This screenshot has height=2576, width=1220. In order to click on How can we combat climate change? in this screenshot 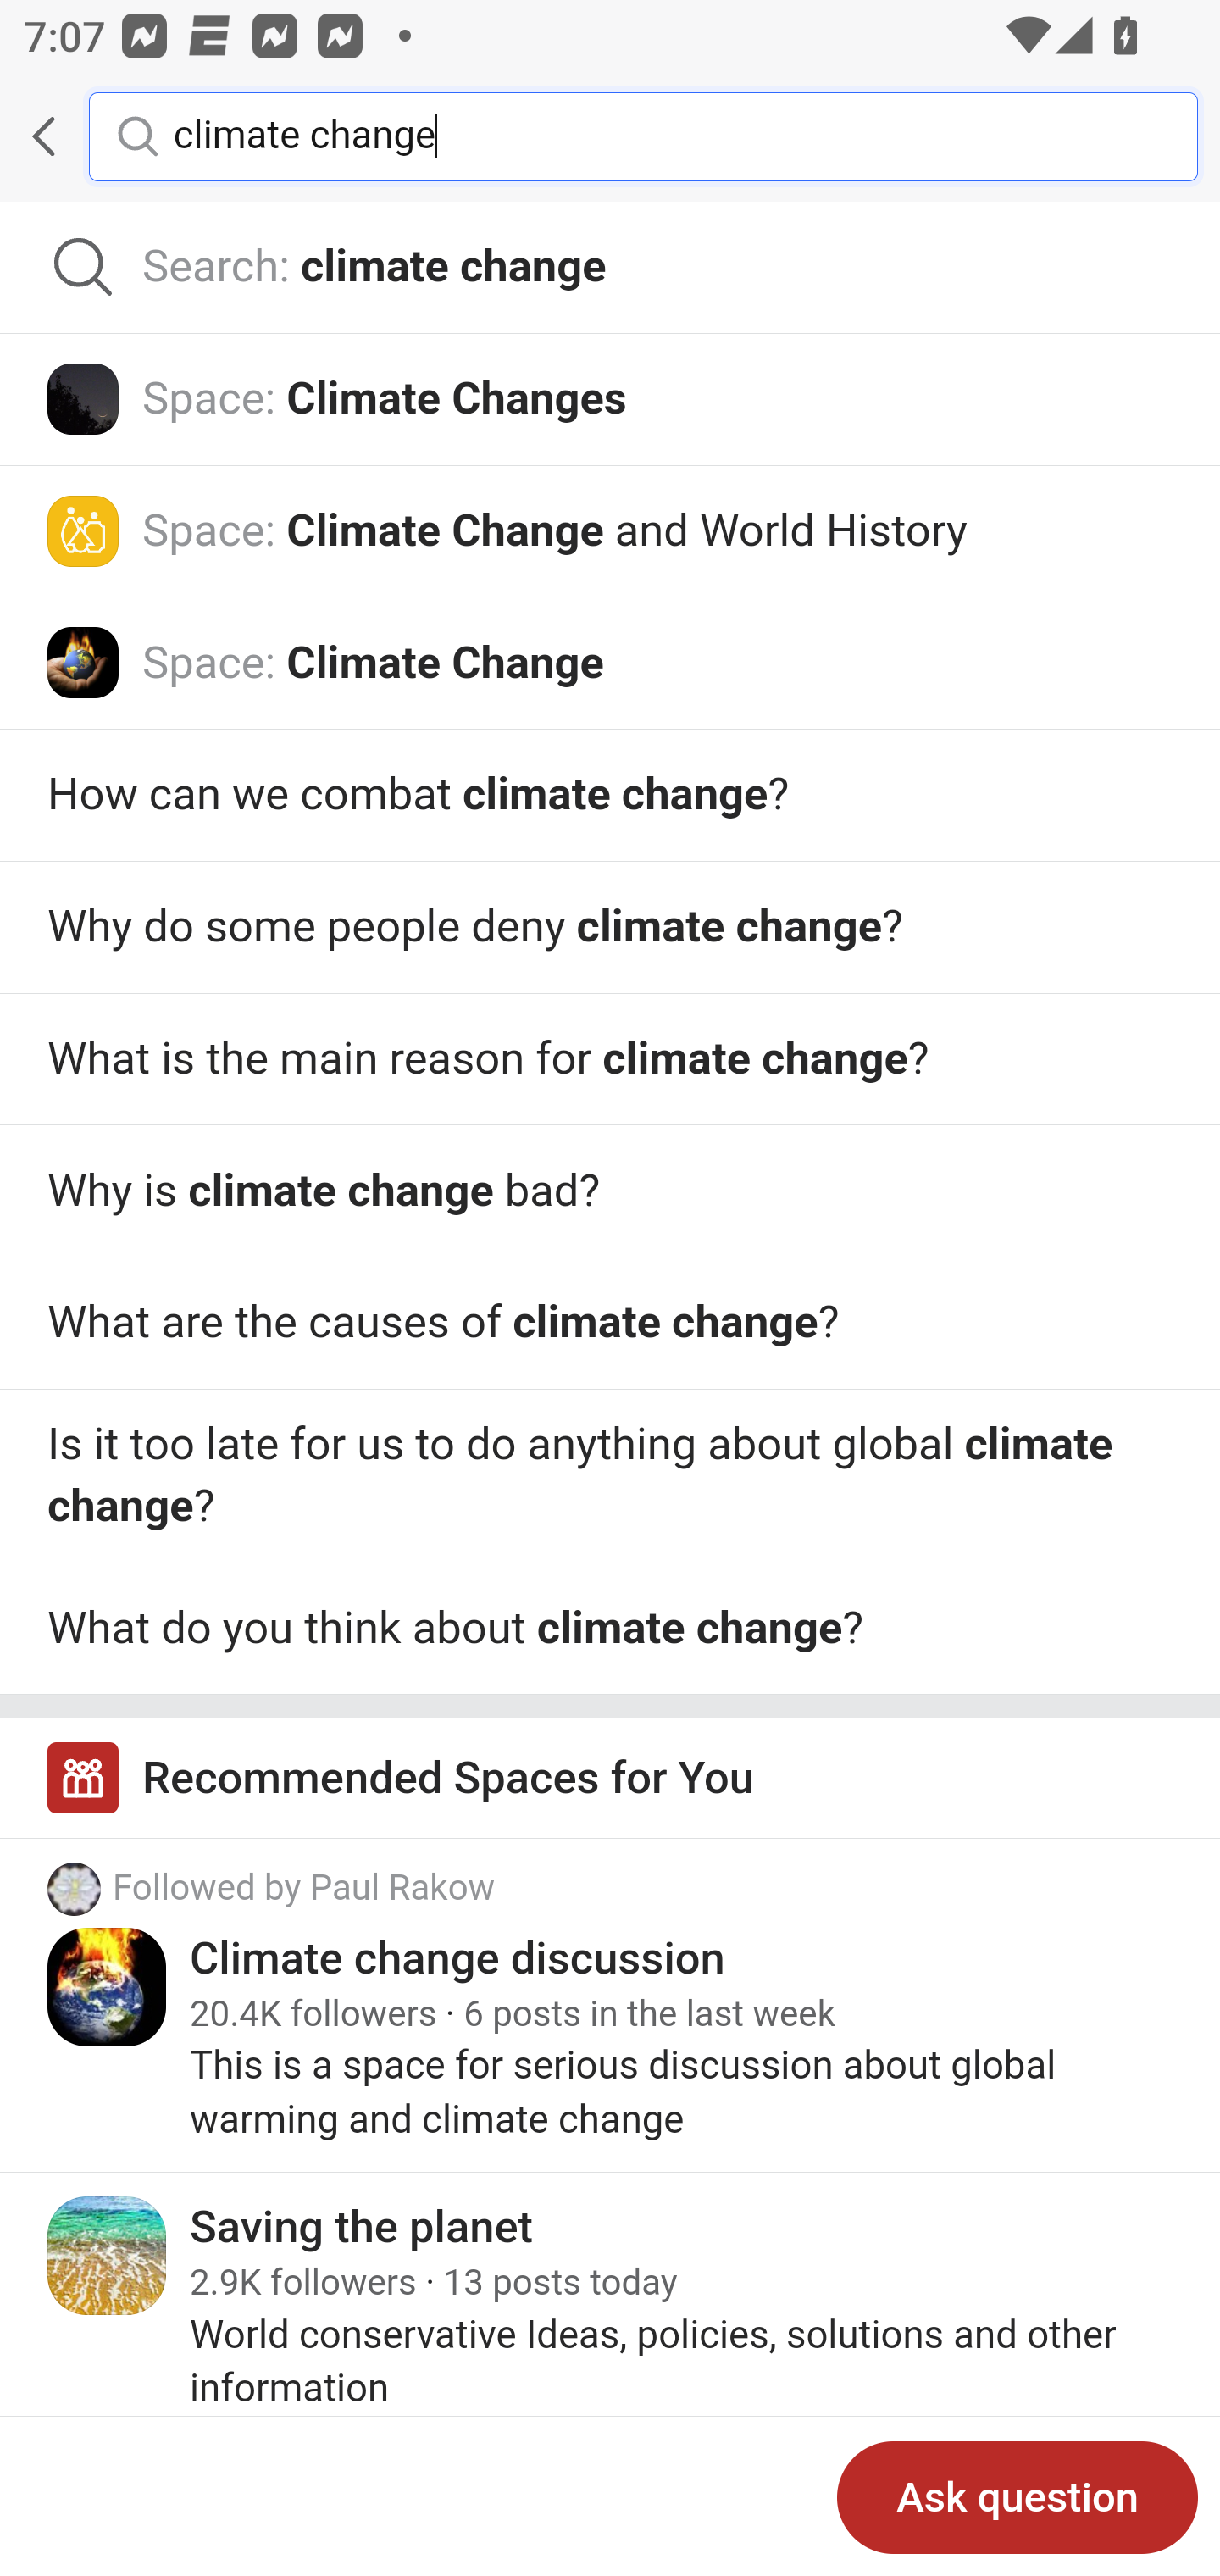, I will do `click(610, 796)`.